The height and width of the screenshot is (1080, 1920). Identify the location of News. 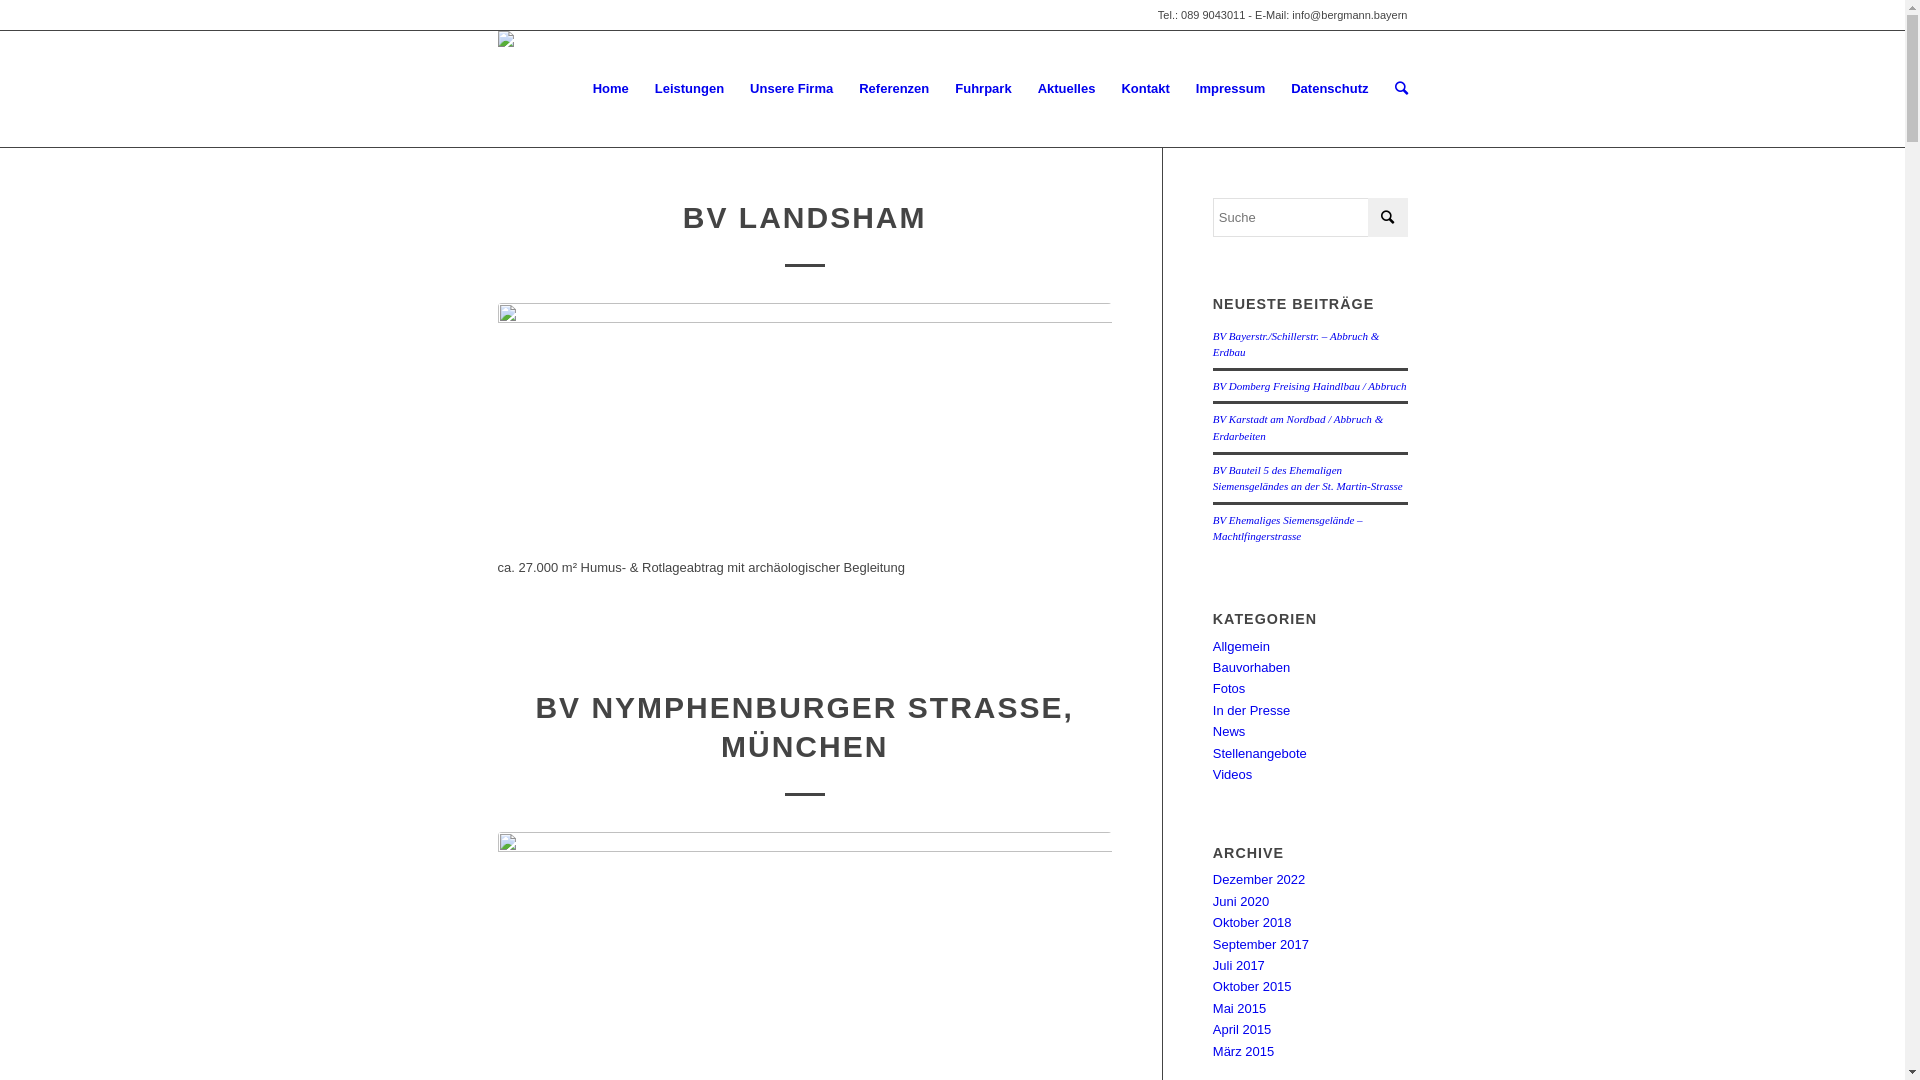
(1230, 732).